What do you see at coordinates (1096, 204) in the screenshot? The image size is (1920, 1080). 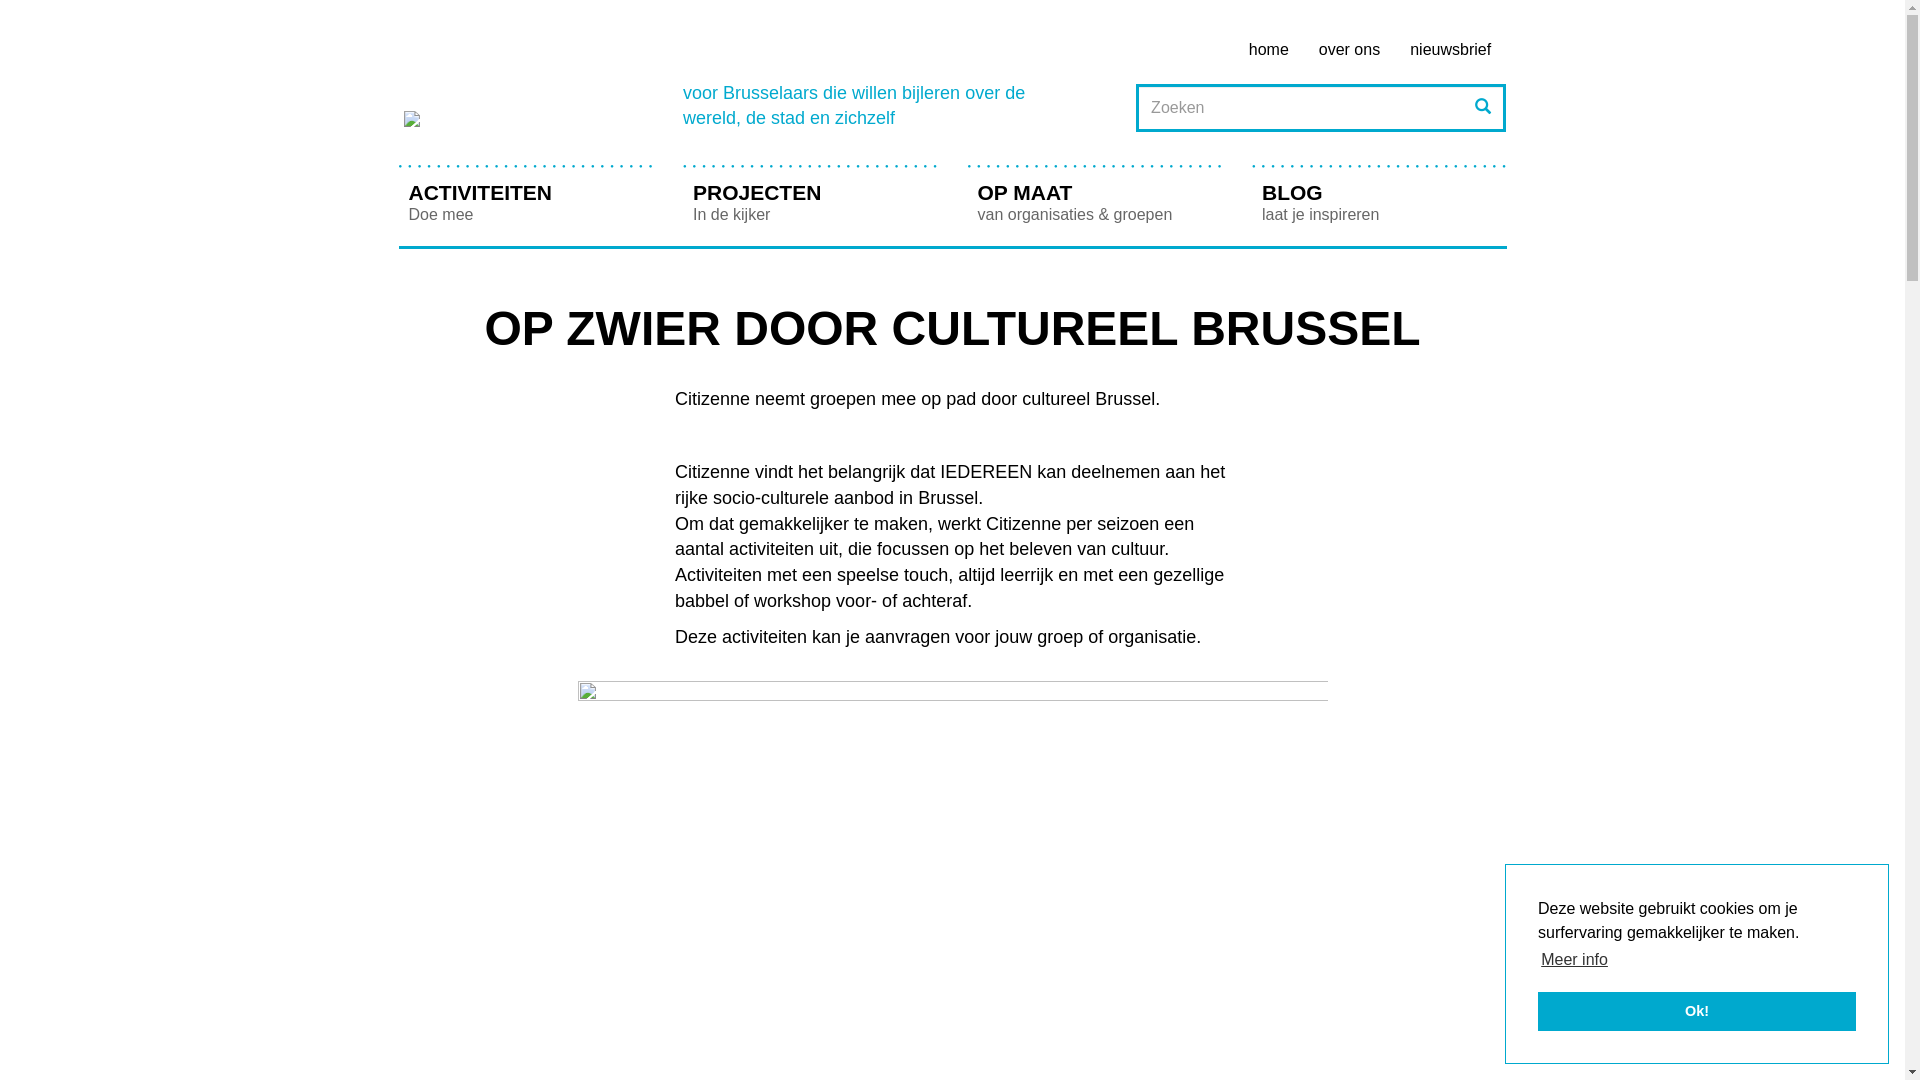 I see `OP MAAT
van organisaties & groepen` at bounding box center [1096, 204].